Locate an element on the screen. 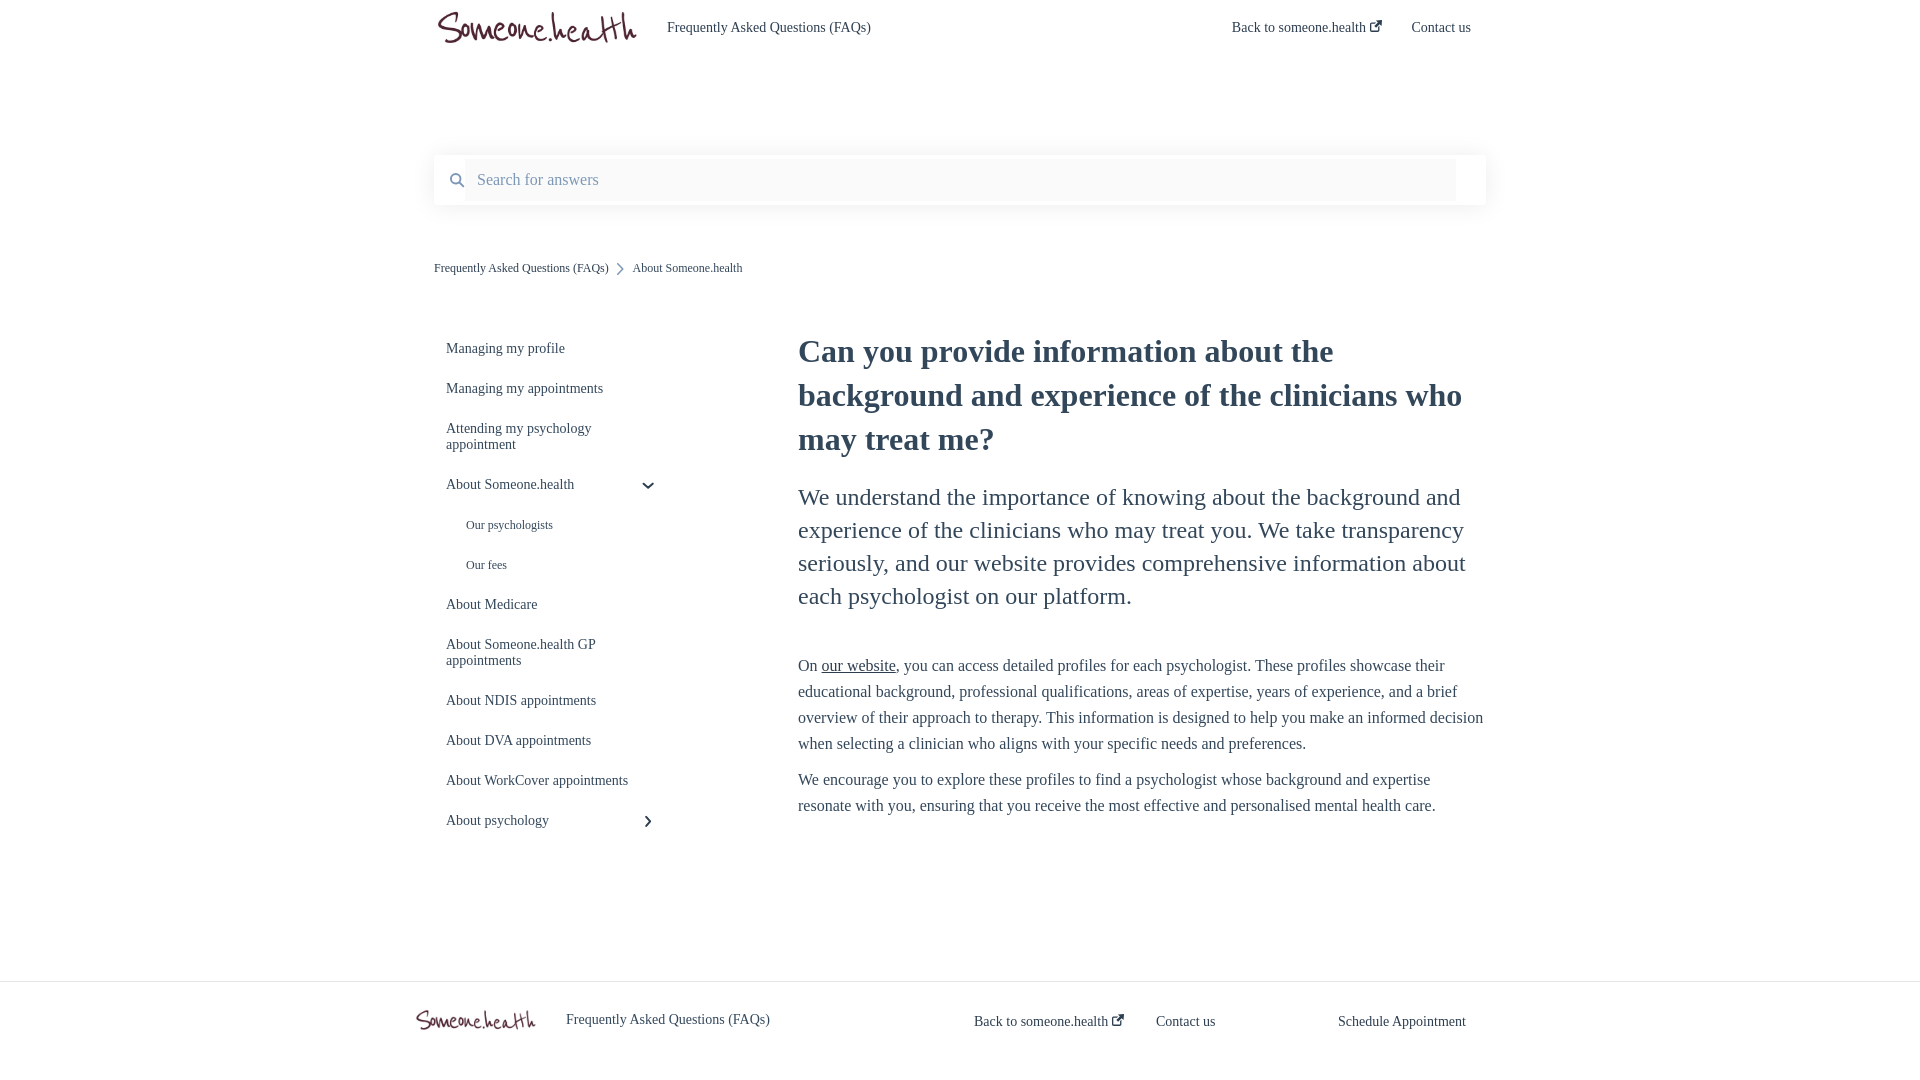 The width and height of the screenshot is (1920, 1080). About Medicare is located at coordinates (553, 605).